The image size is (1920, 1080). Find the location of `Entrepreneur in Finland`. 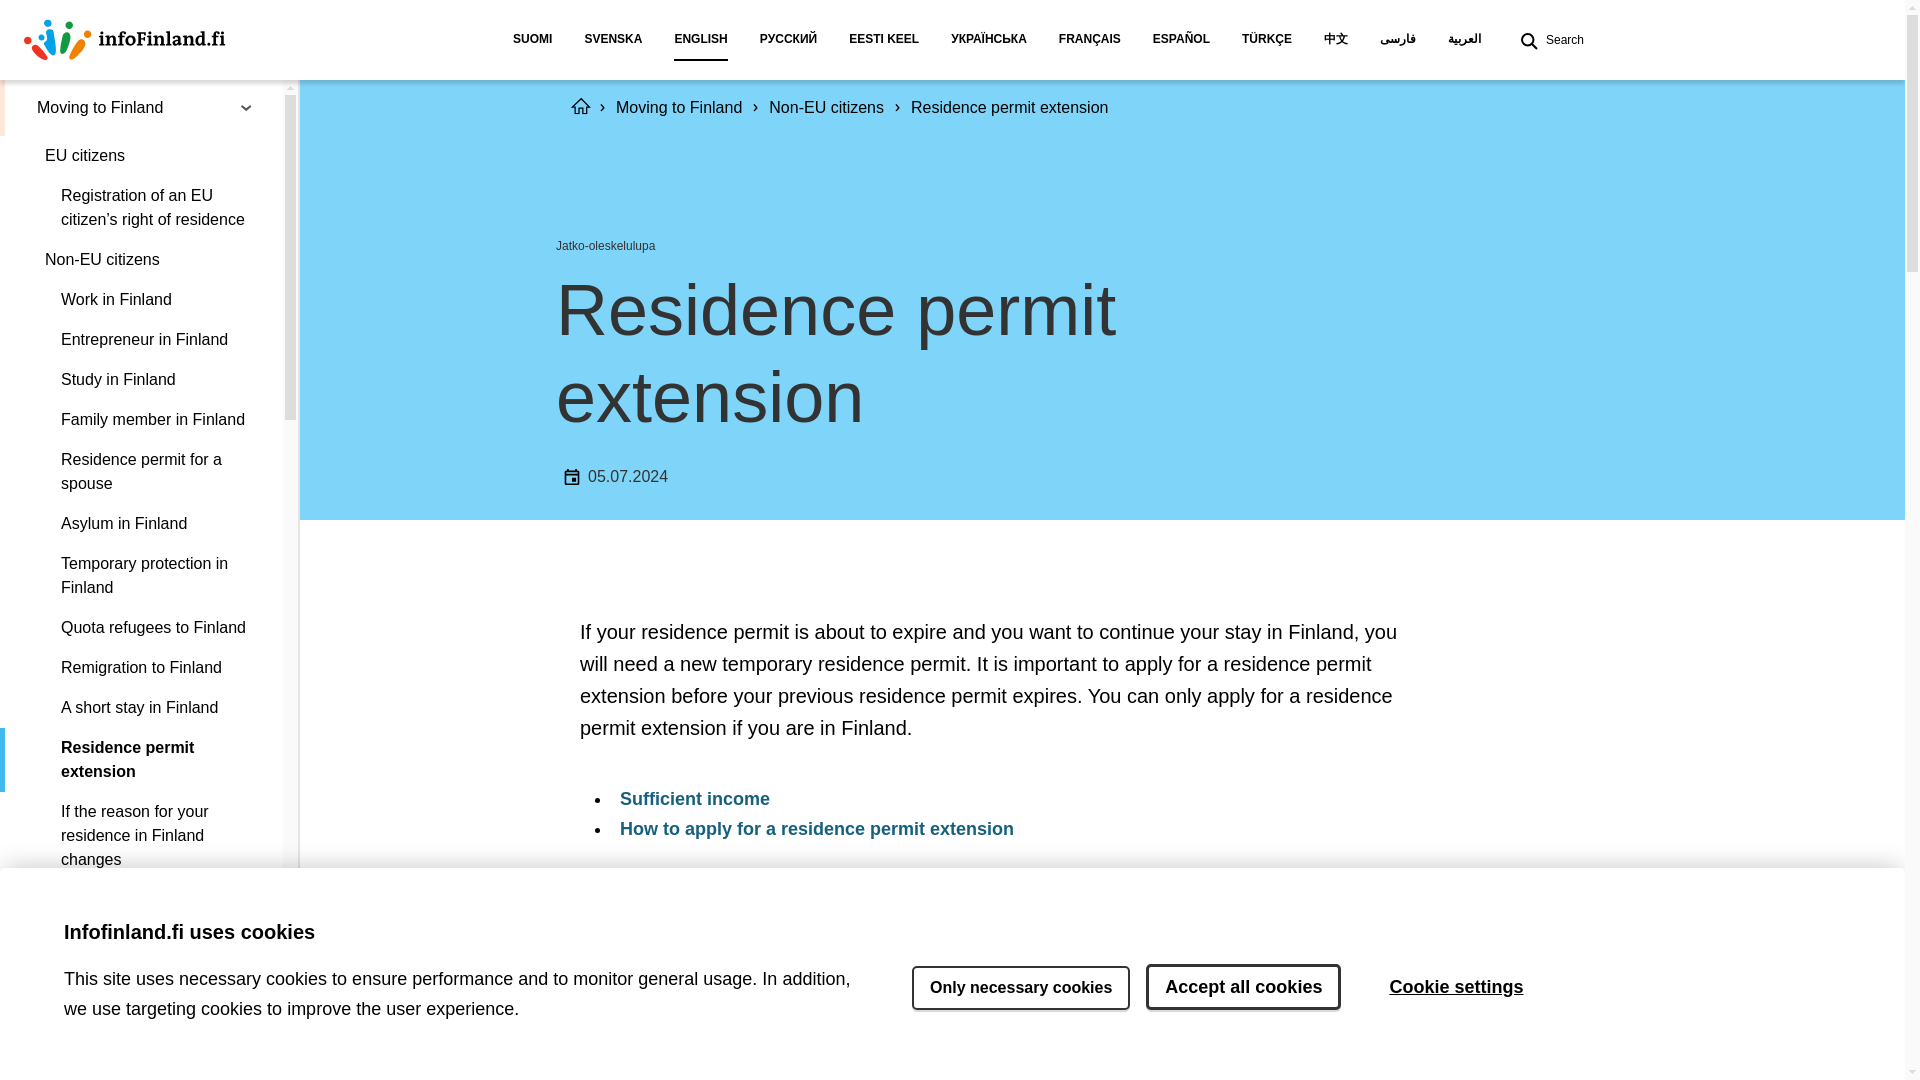

Entrepreneur in Finland is located at coordinates (141, 339).